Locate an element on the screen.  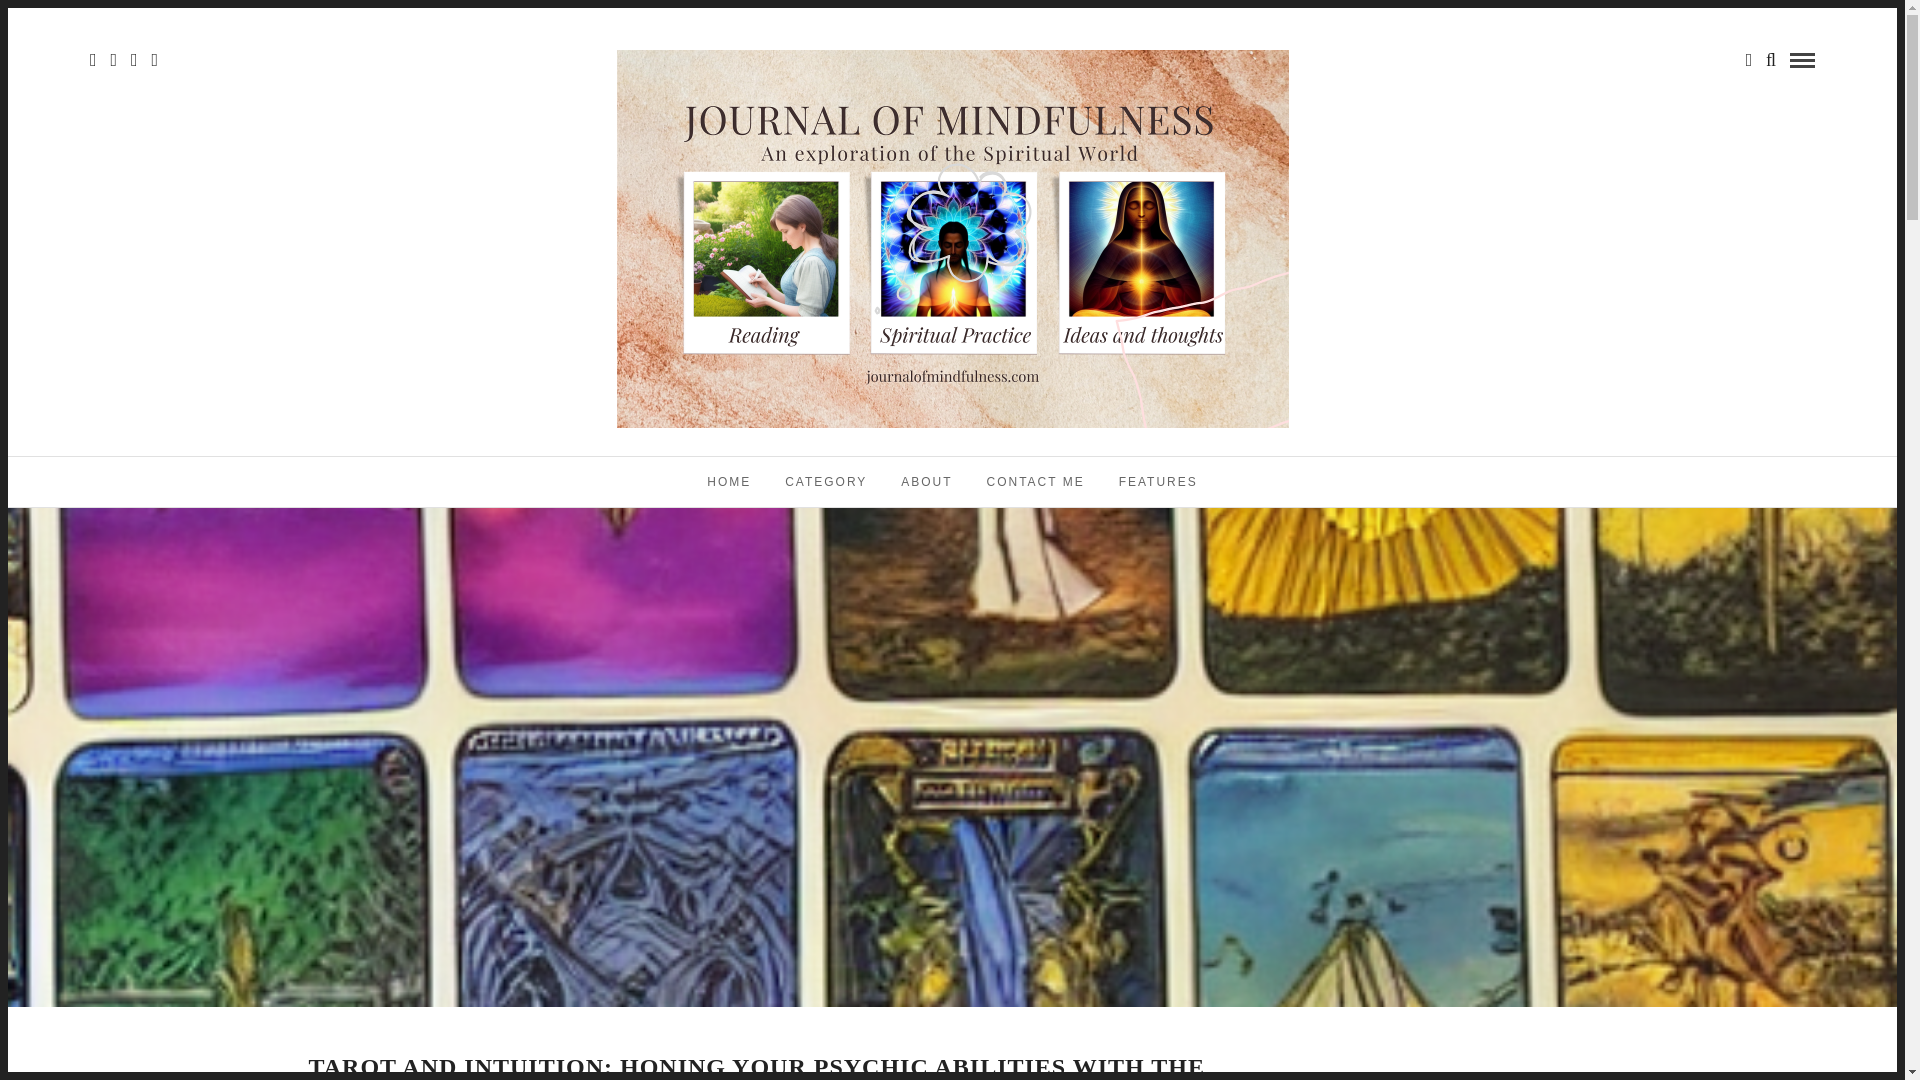
Instagram is located at coordinates (154, 60).